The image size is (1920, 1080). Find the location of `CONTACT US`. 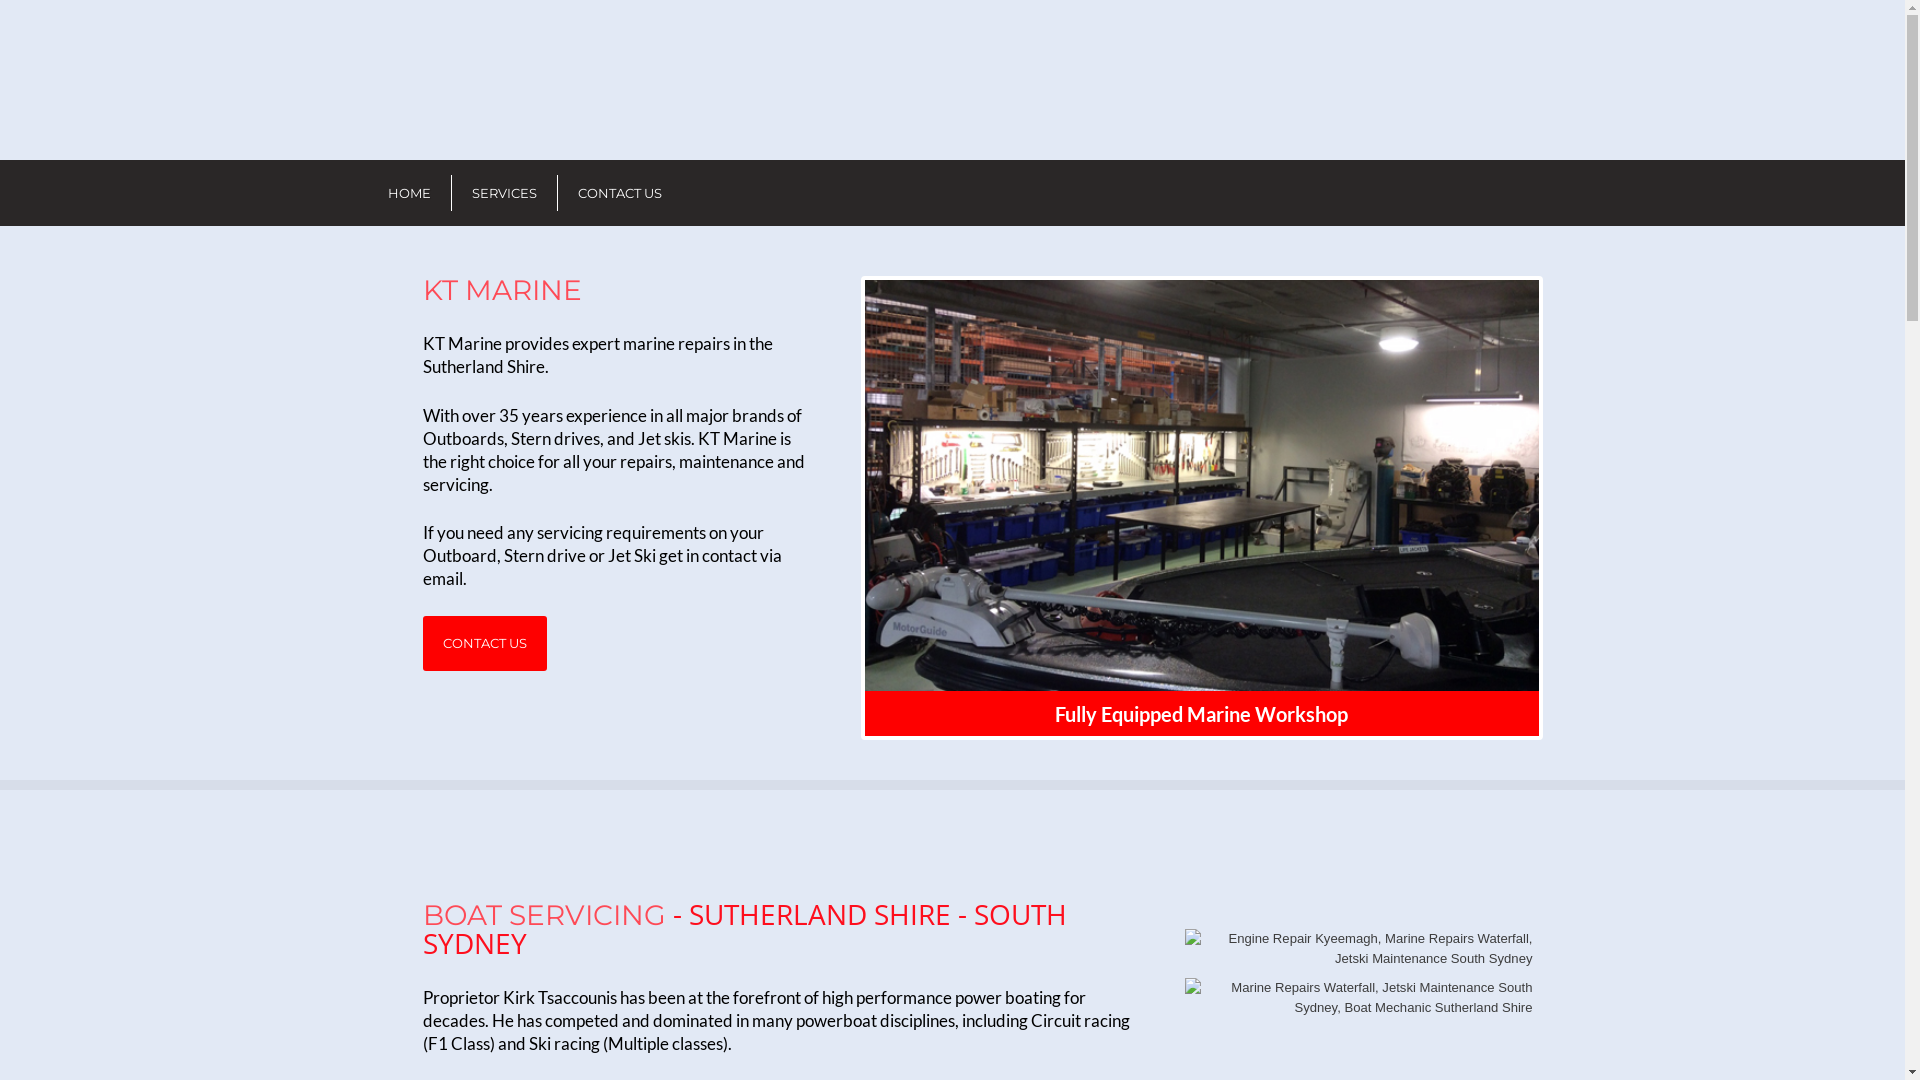

CONTACT US is located at coordinates (484, 644).